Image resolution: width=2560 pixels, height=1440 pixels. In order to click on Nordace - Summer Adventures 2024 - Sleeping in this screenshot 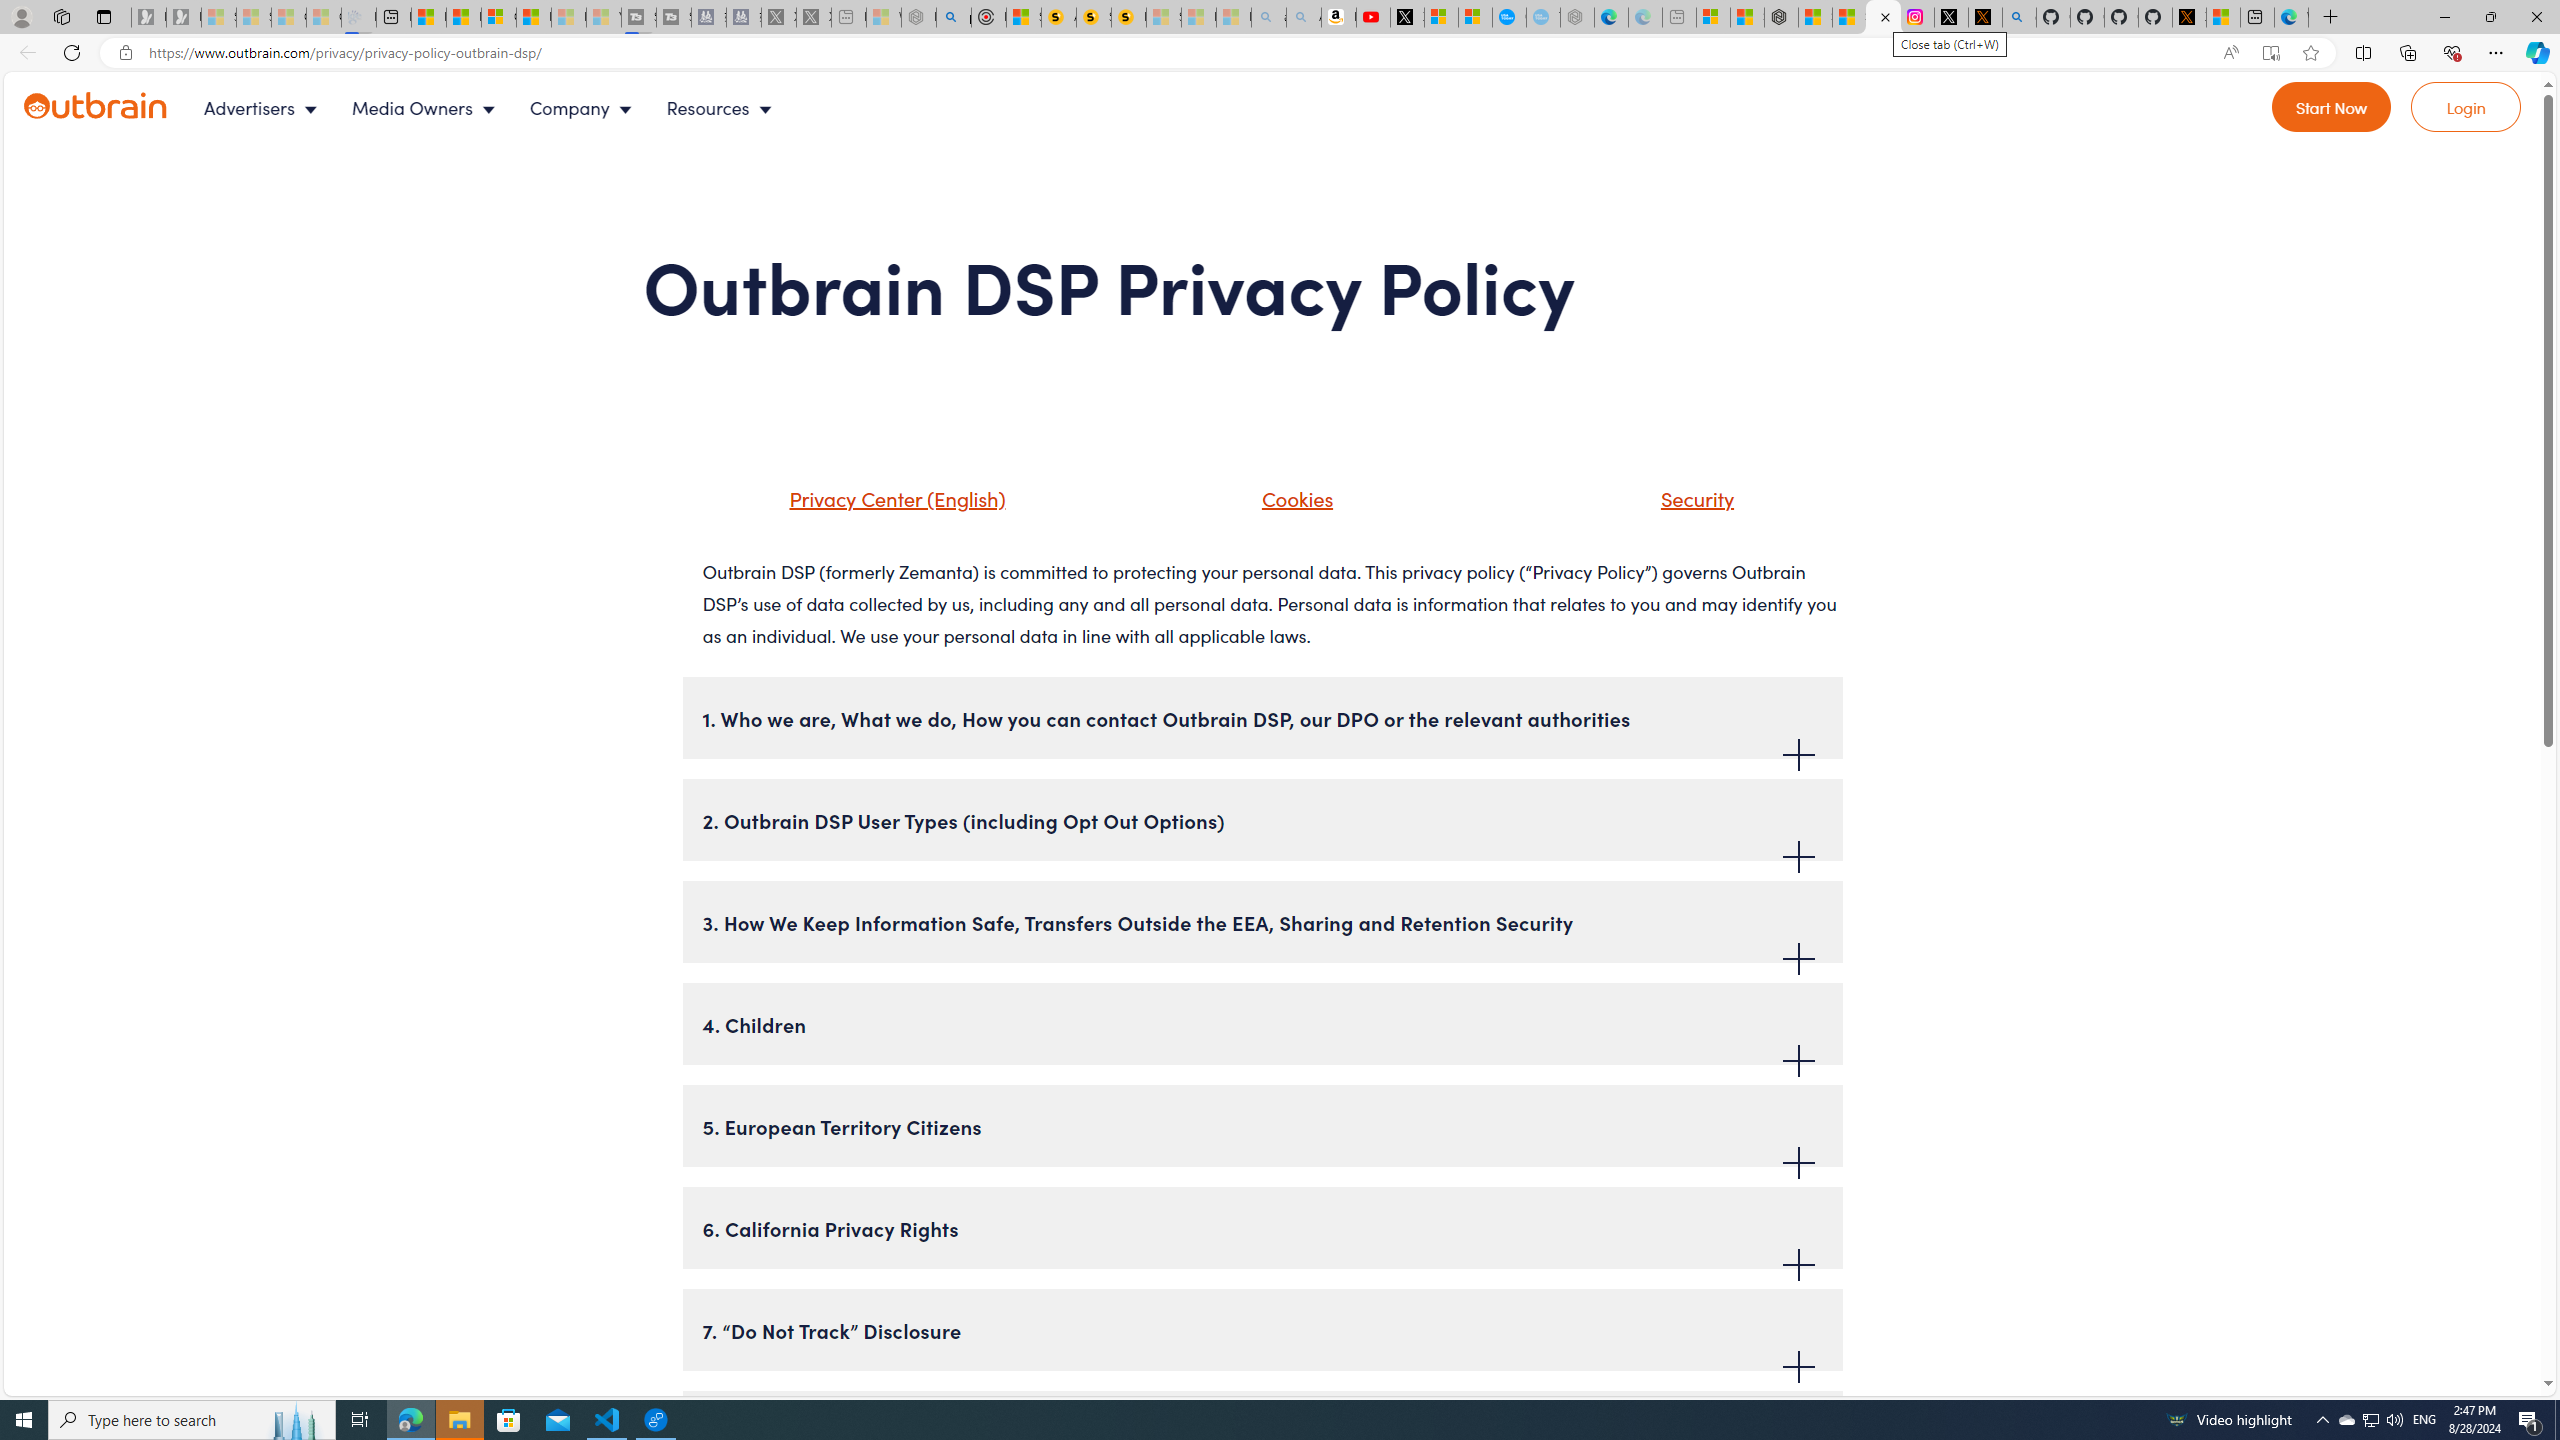, I will do `click(918, 17)`.